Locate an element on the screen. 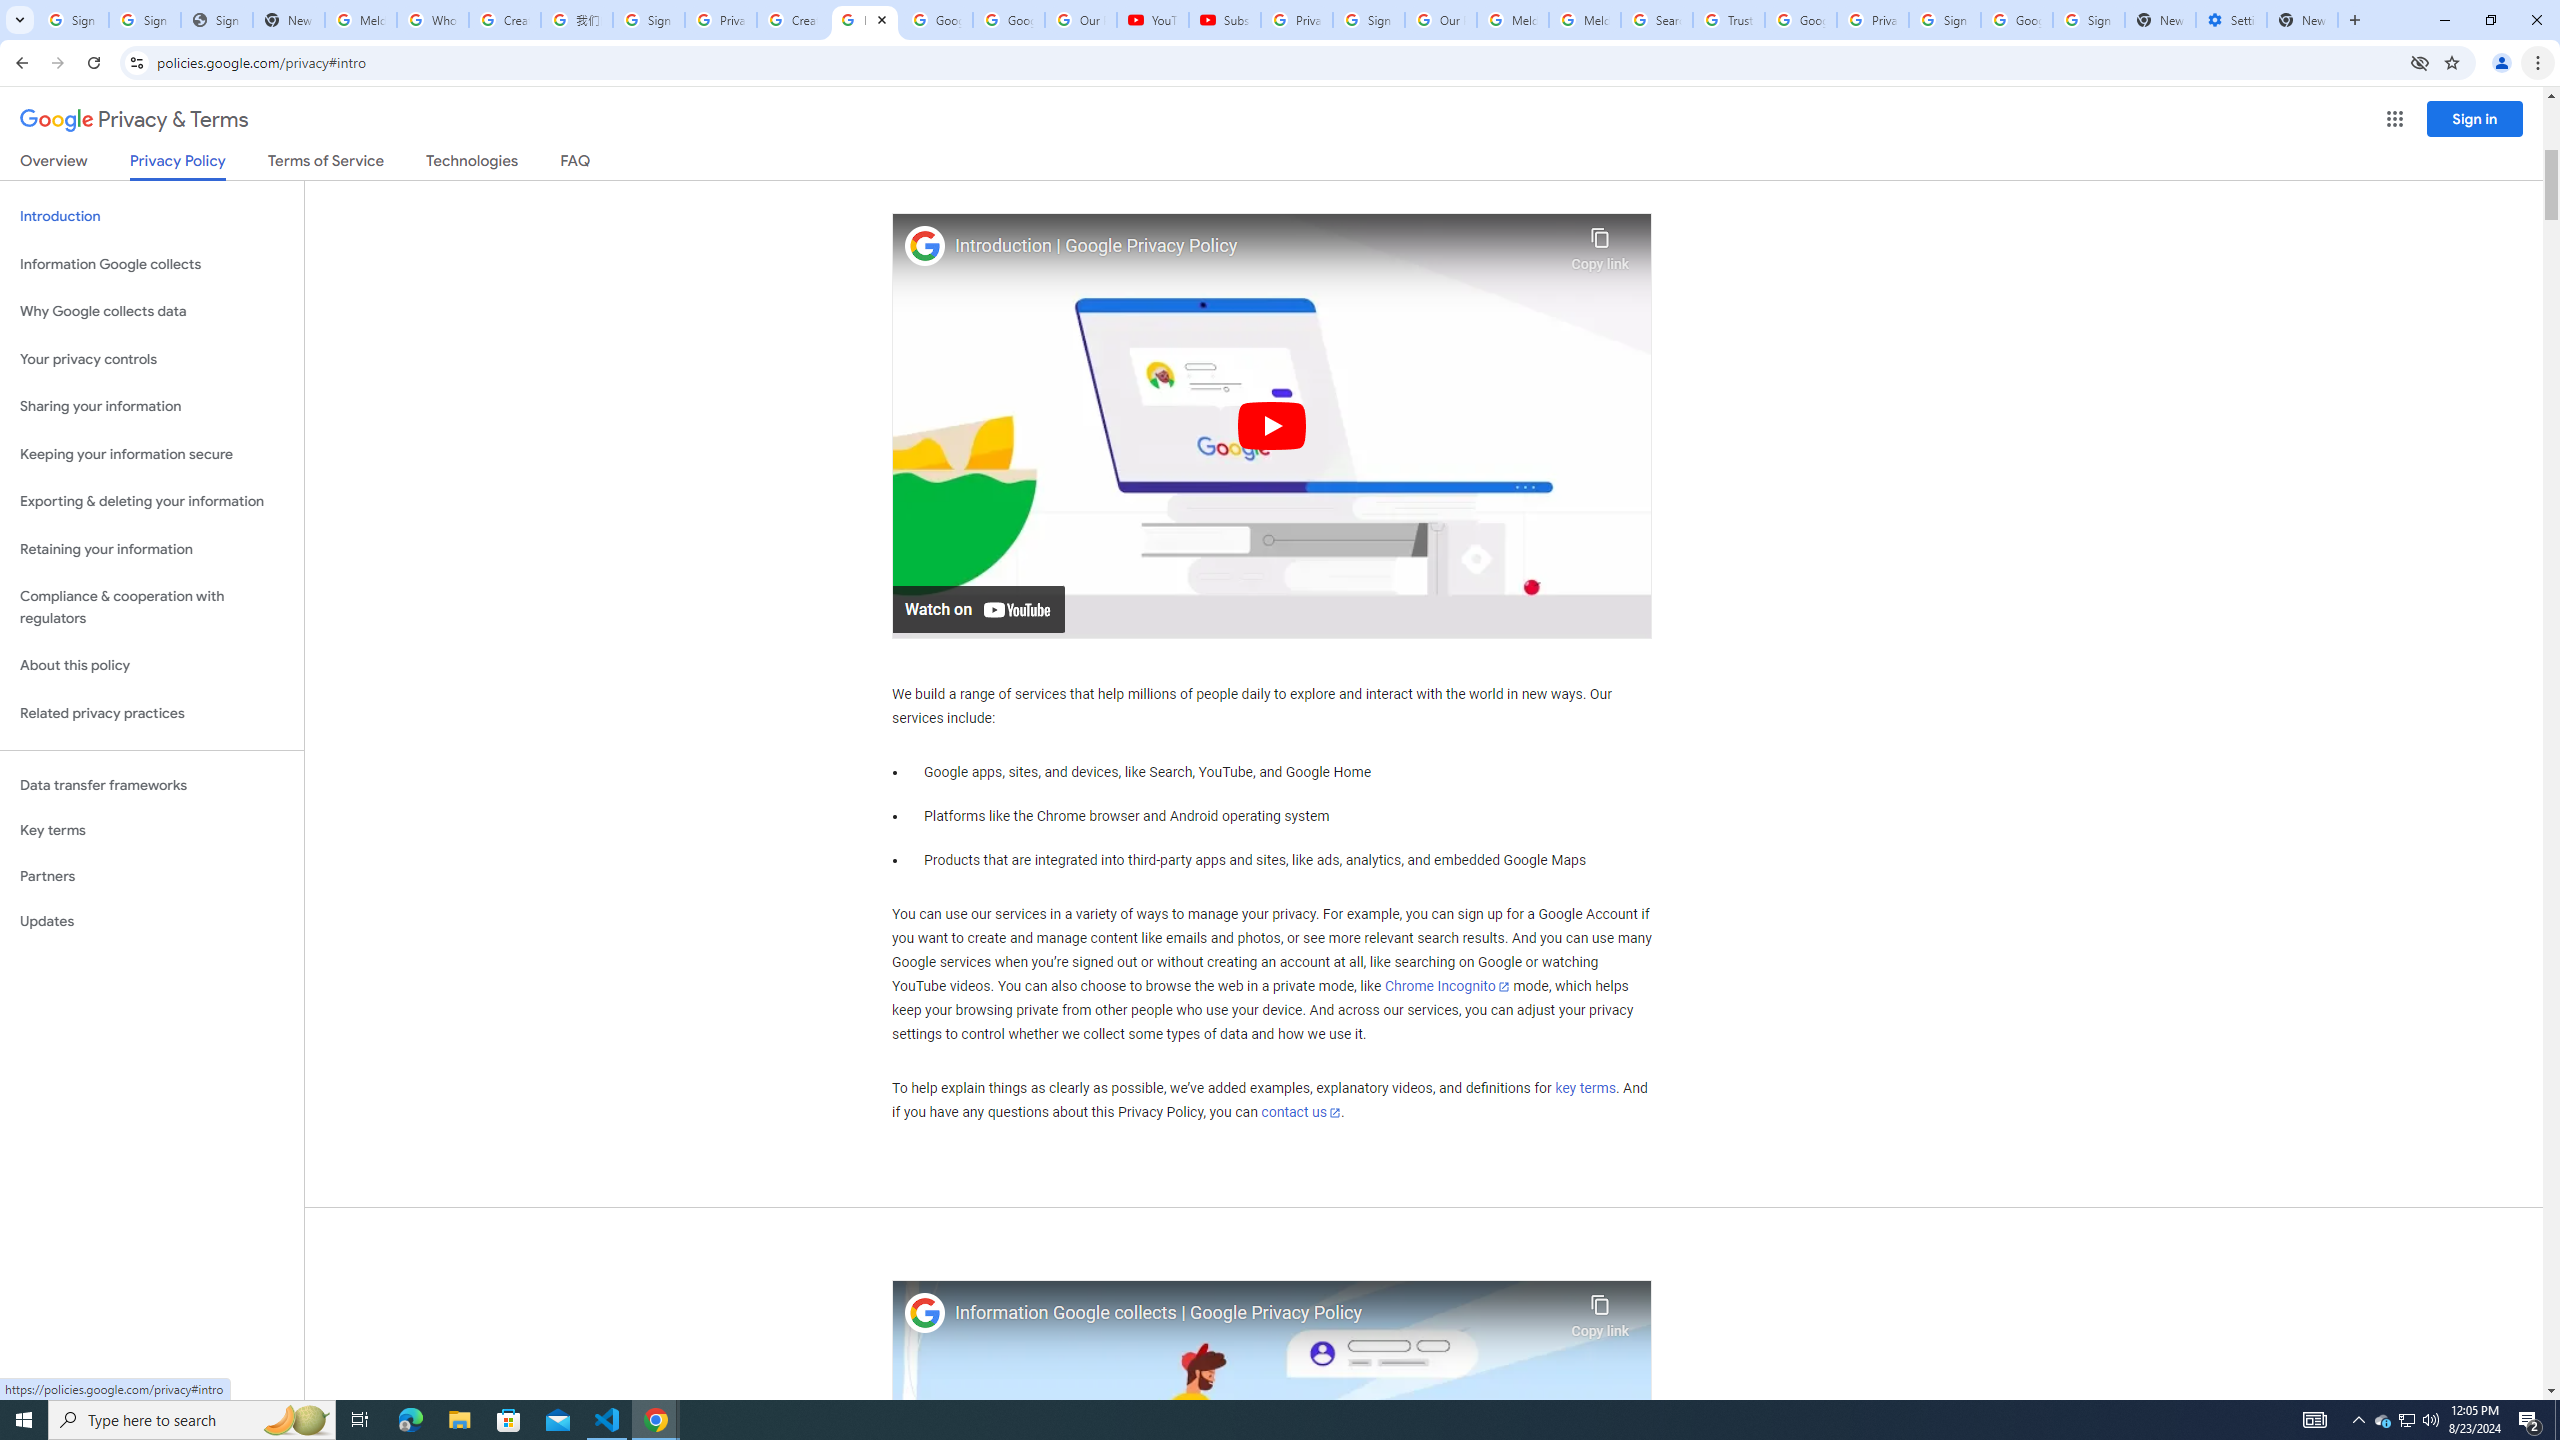  About this policy is located at coordinates (152, 666).